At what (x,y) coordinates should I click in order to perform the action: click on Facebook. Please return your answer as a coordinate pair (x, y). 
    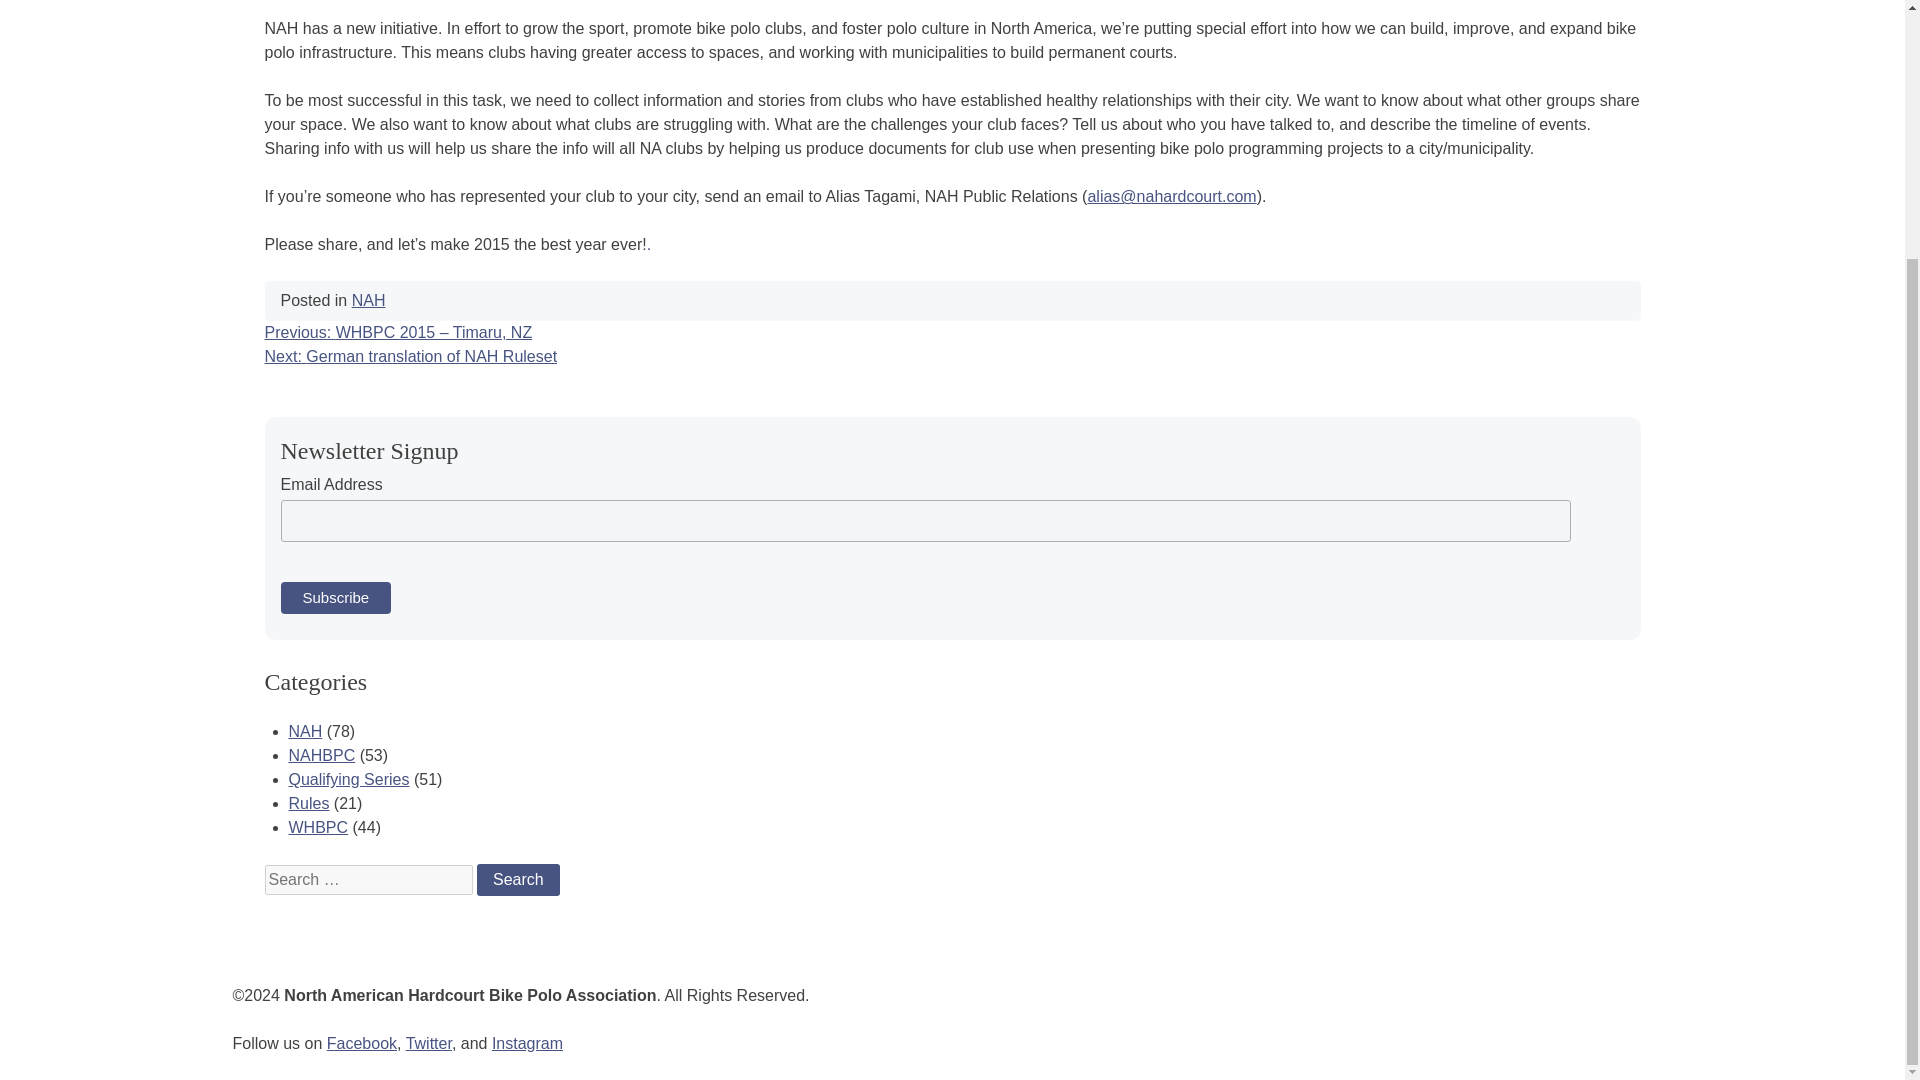
    Looking at the image, I should click on (362, 1042).